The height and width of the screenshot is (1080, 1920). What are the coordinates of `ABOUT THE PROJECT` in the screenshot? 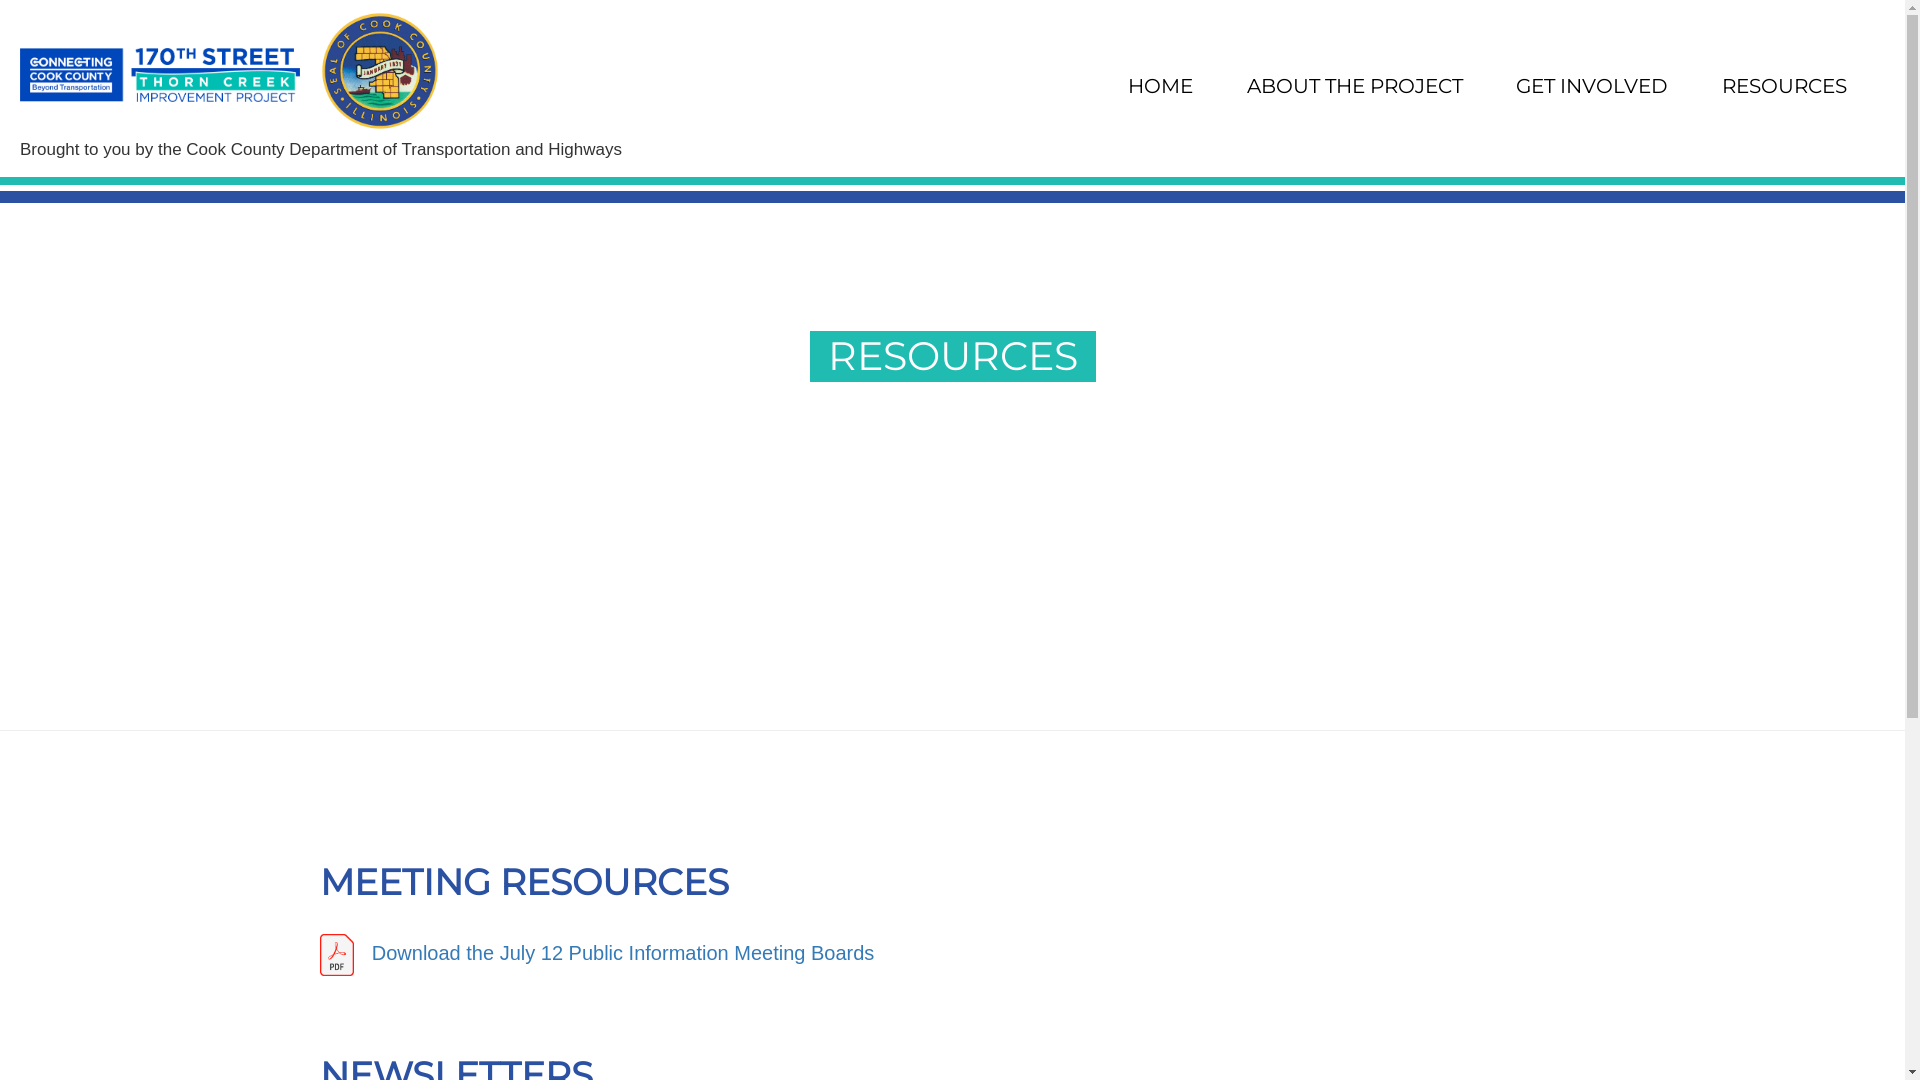 It's located at (1355, 86).